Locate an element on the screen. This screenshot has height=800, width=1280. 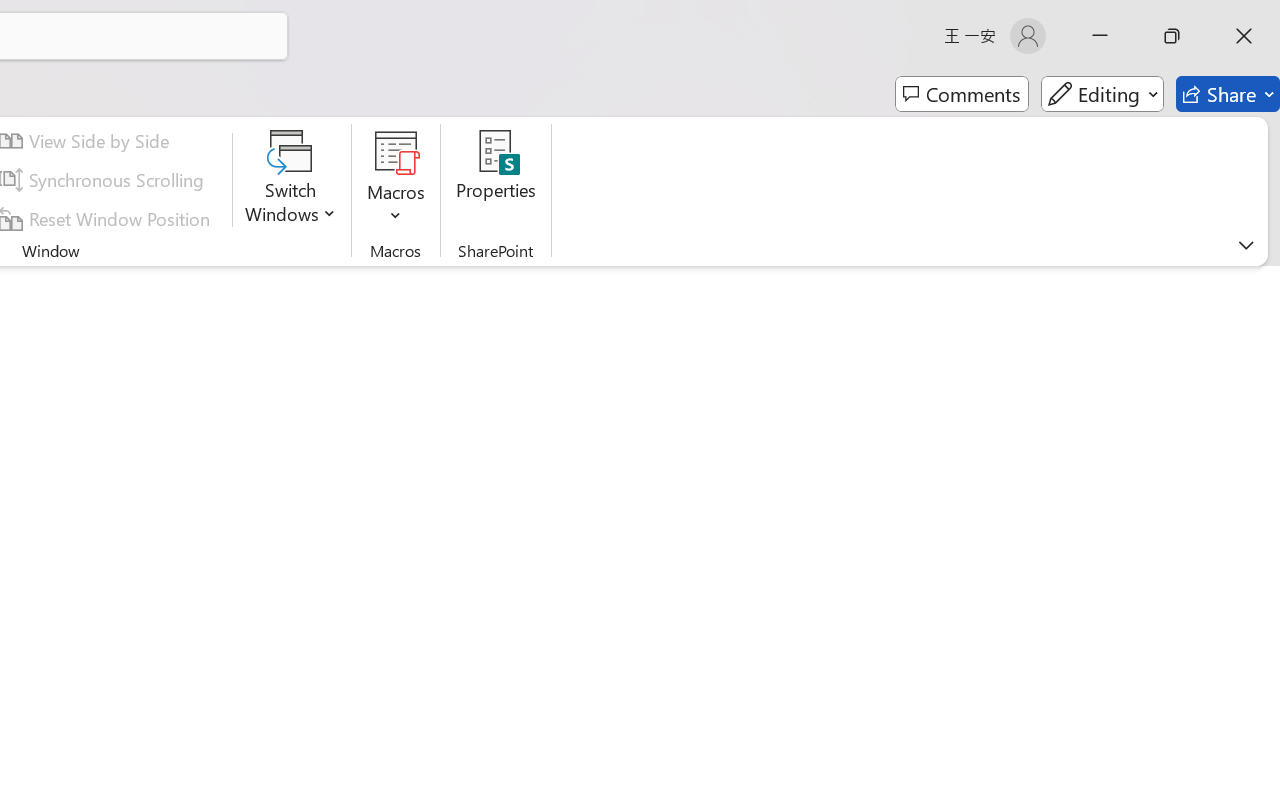
Close is located at coordinates (1244, 36).